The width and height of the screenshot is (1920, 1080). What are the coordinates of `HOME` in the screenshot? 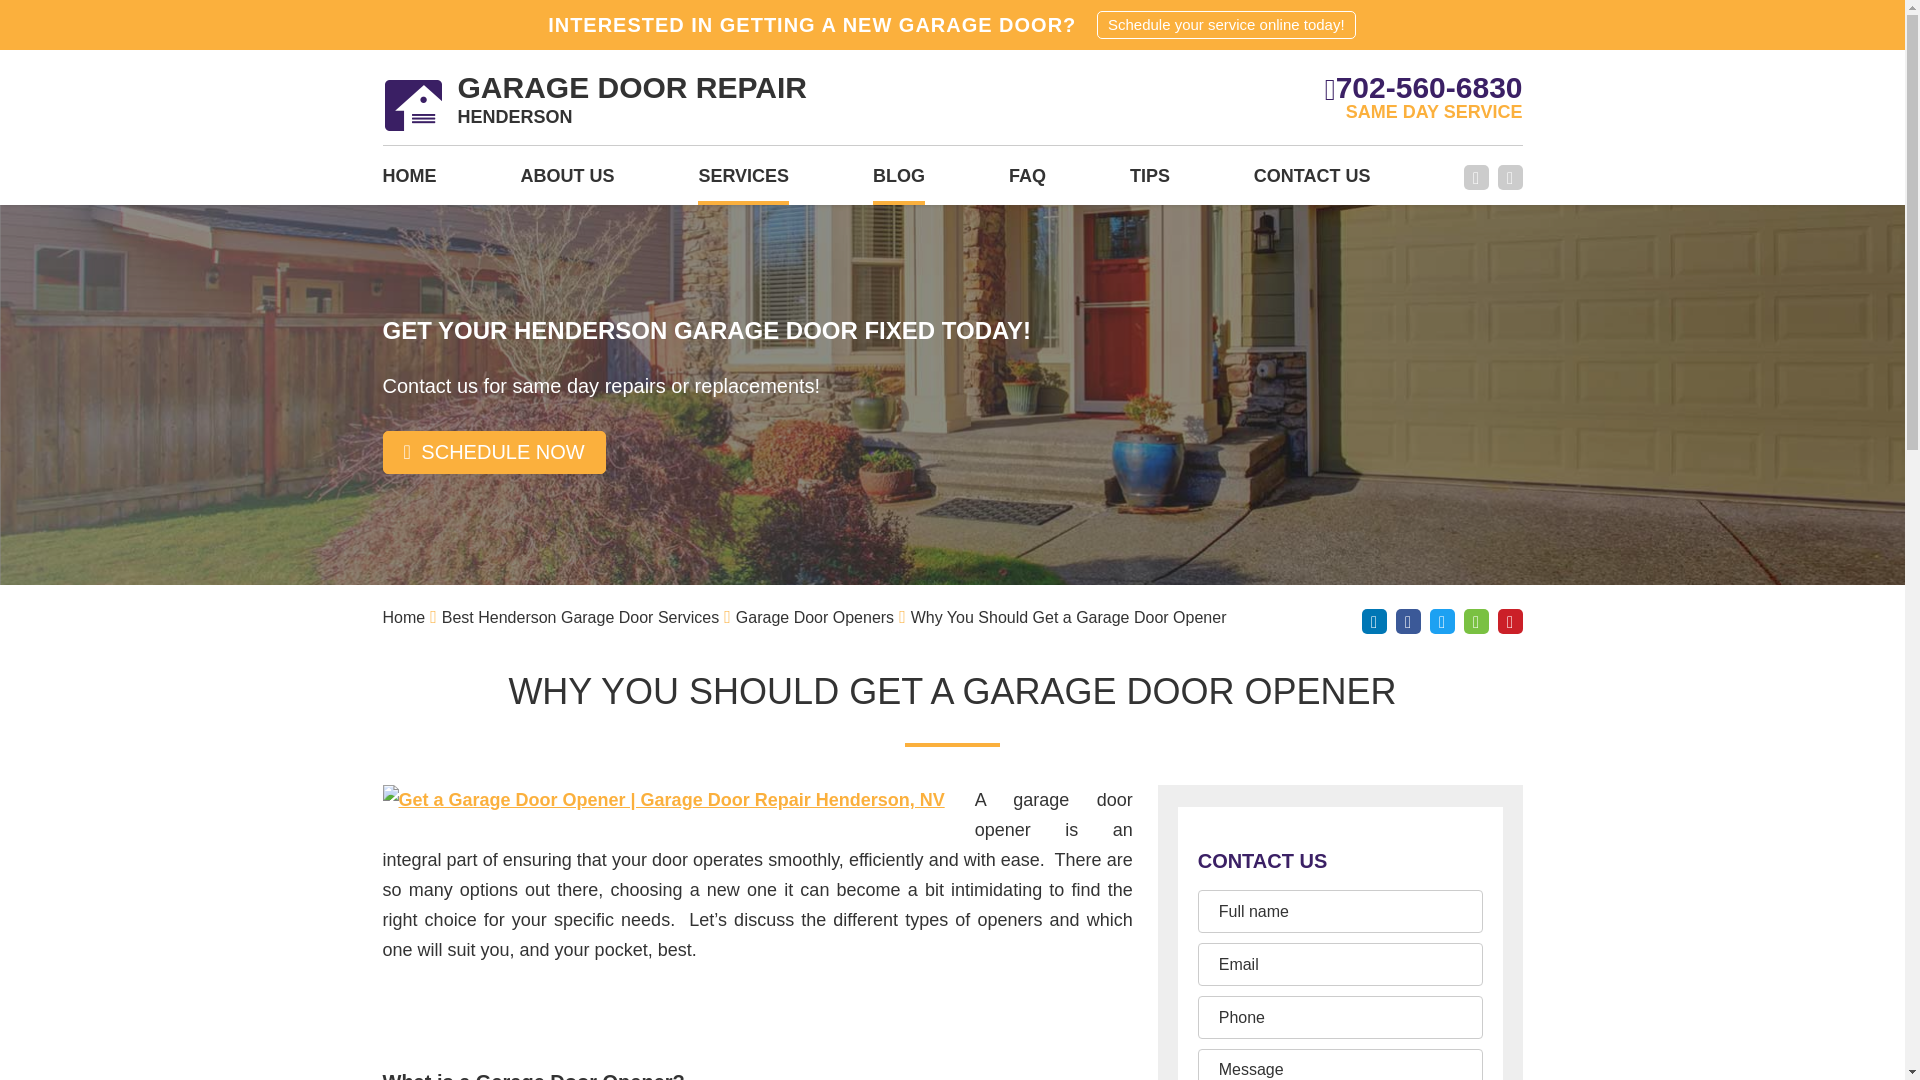 It's located at (1510, 178).